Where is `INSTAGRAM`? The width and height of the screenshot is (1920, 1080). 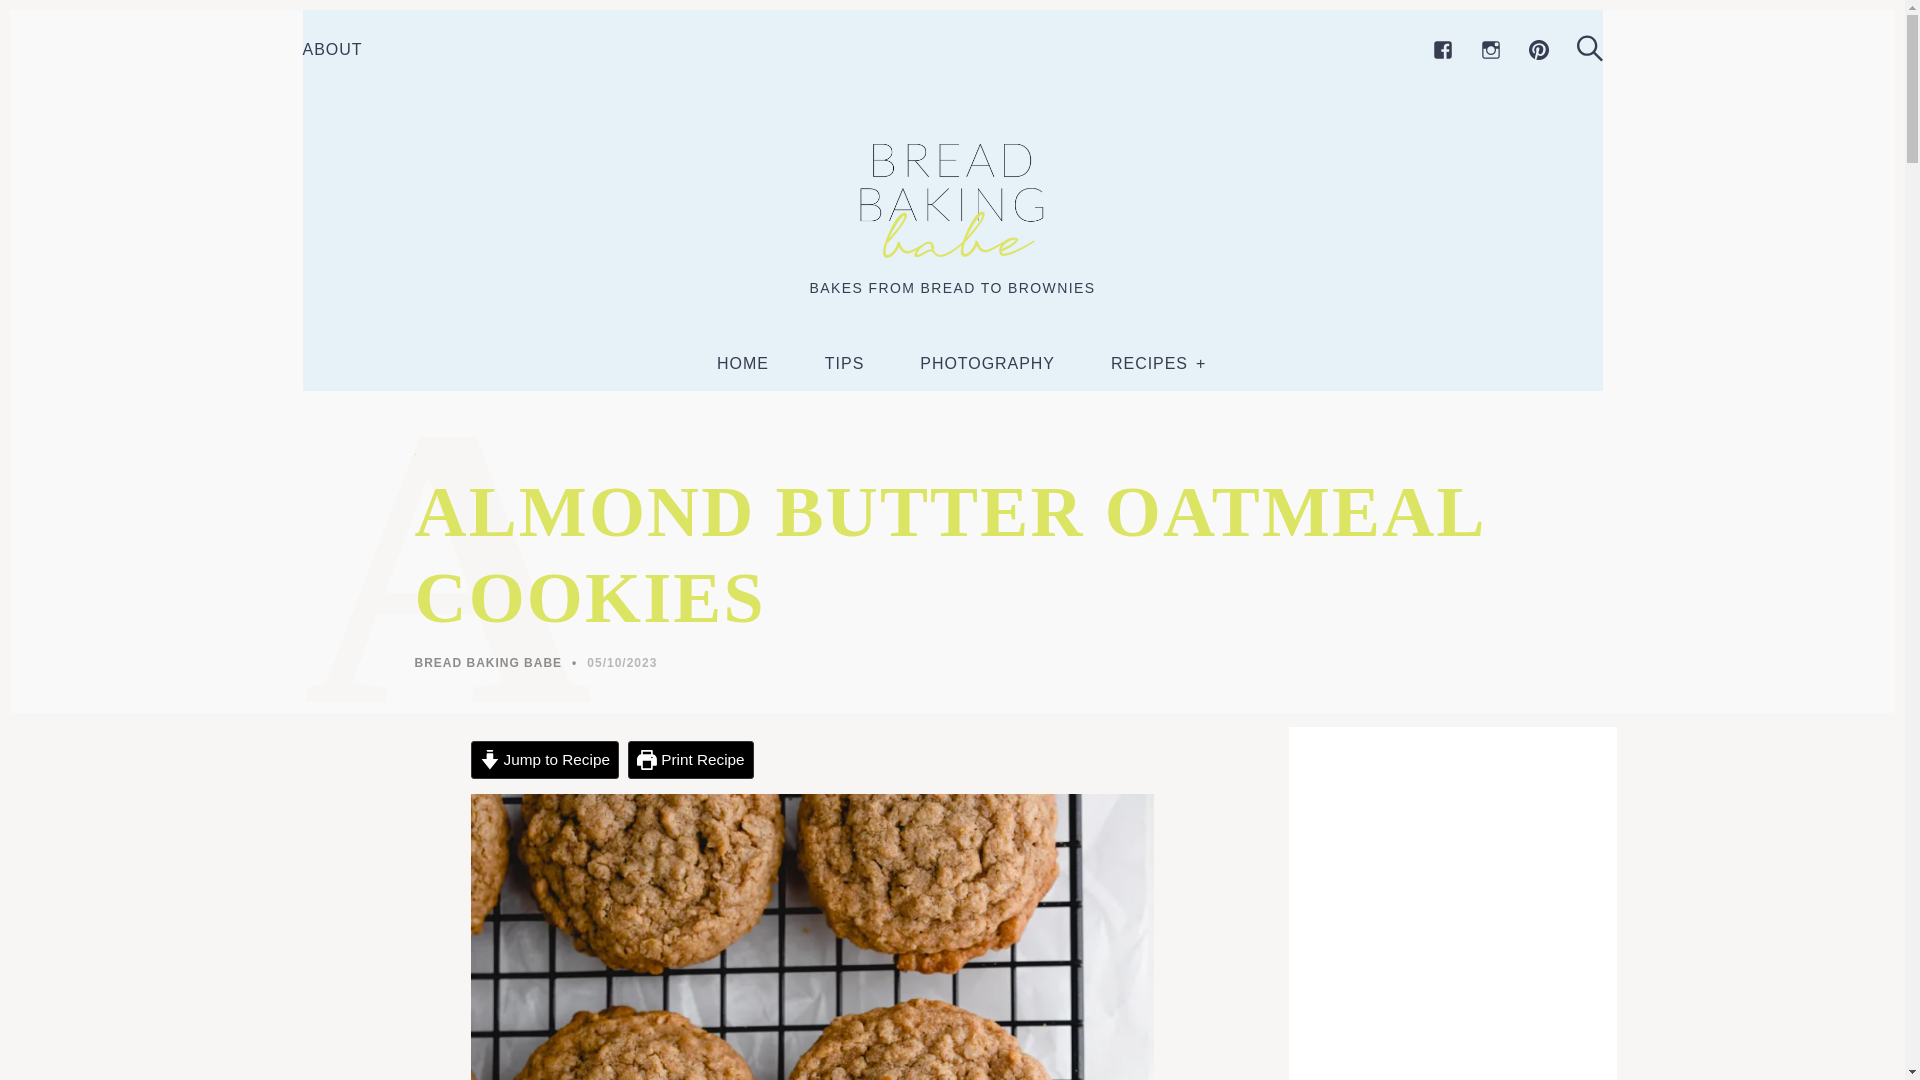 INSTAGRAM is located at coordinates (1490, 50).